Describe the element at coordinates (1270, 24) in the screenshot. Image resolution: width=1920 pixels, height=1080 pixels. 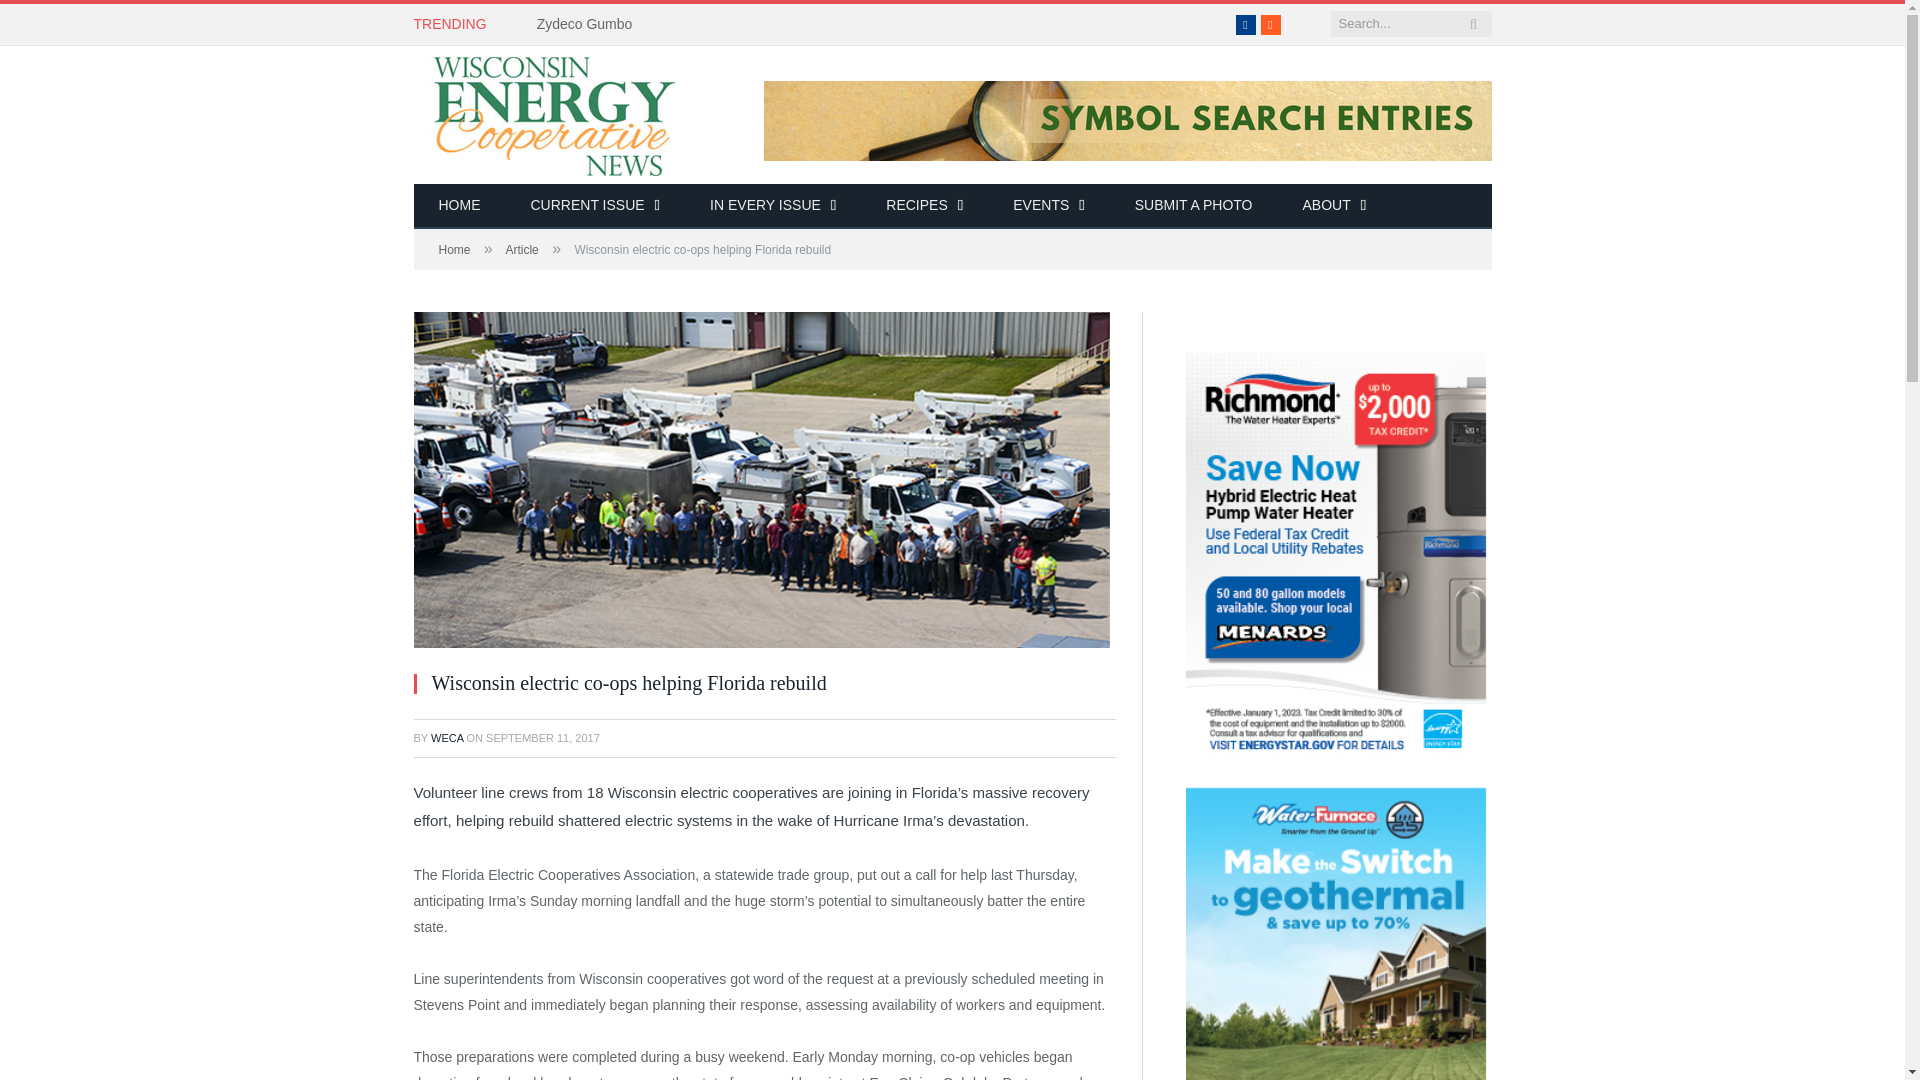
I see `RSS` at that location.